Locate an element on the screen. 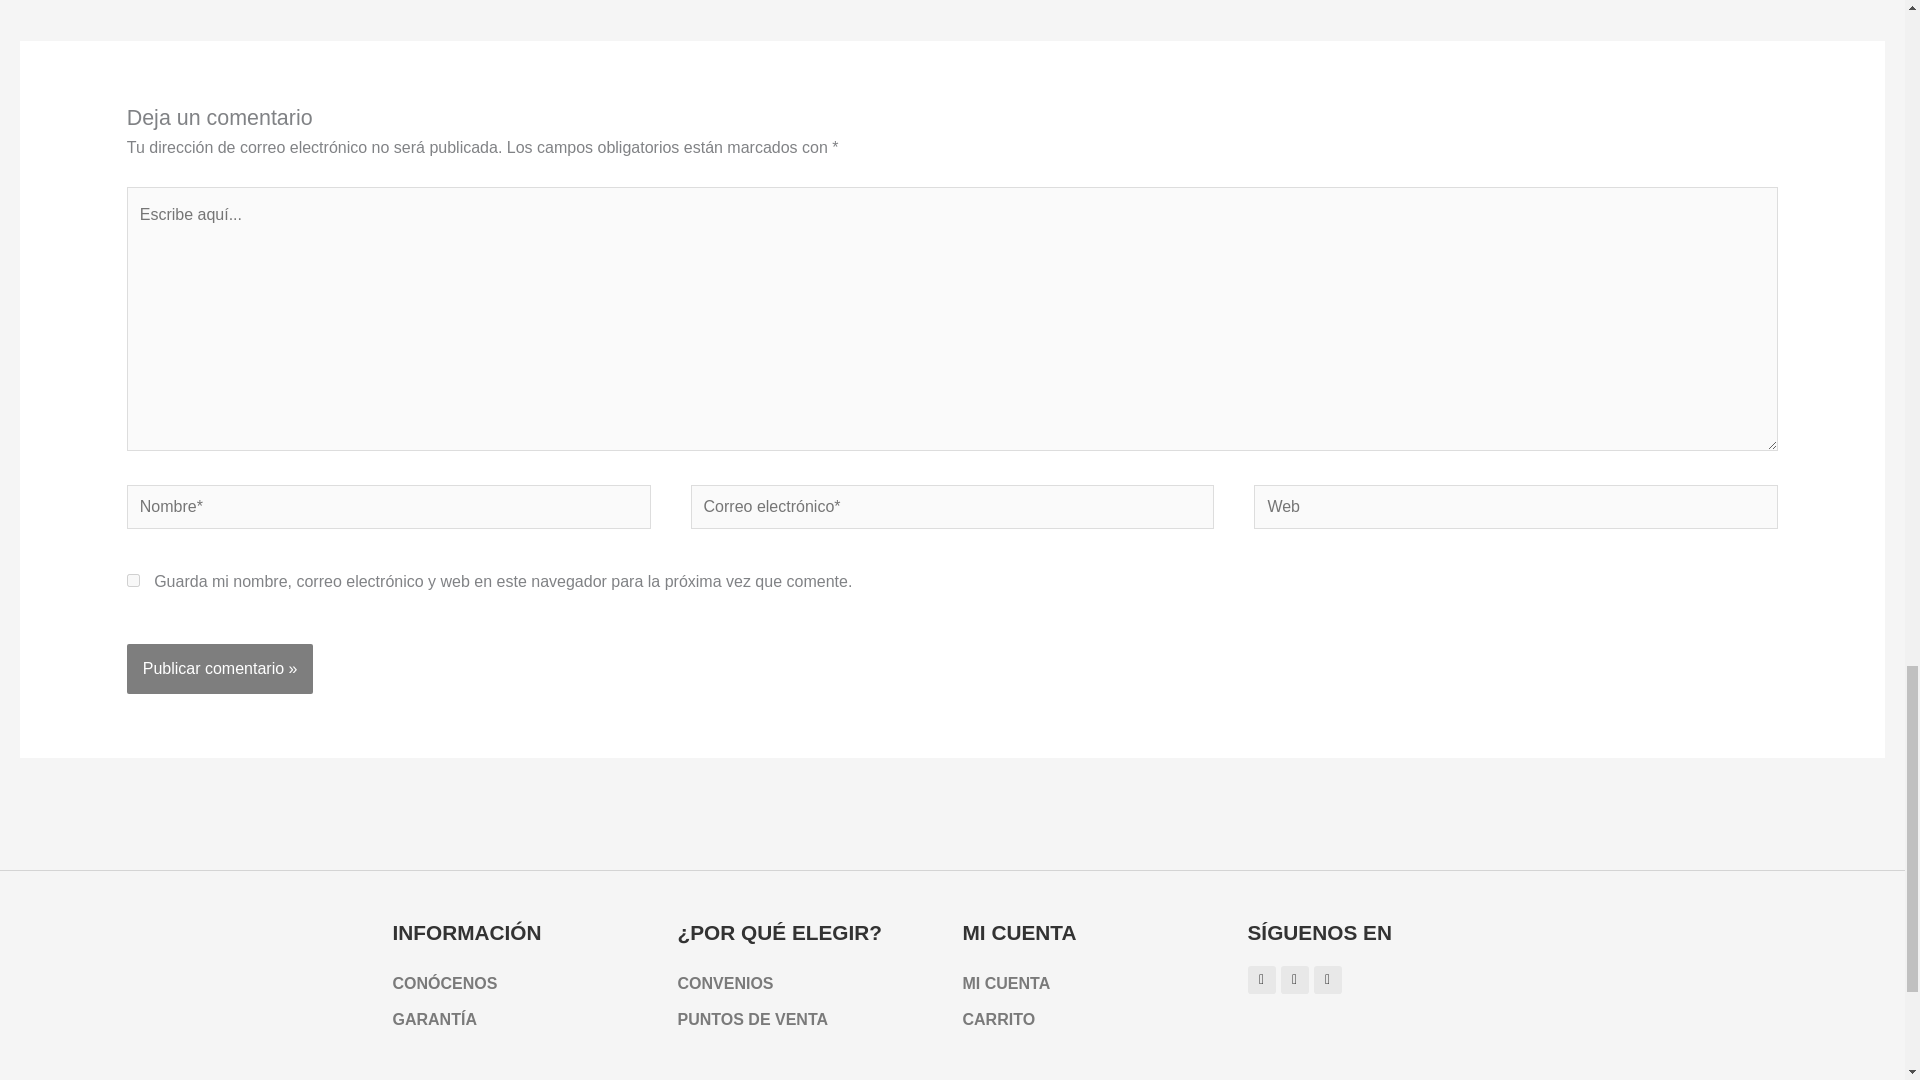 The image size is (1920, 1080). CONVENIOS is located at coordinates (810, 984).